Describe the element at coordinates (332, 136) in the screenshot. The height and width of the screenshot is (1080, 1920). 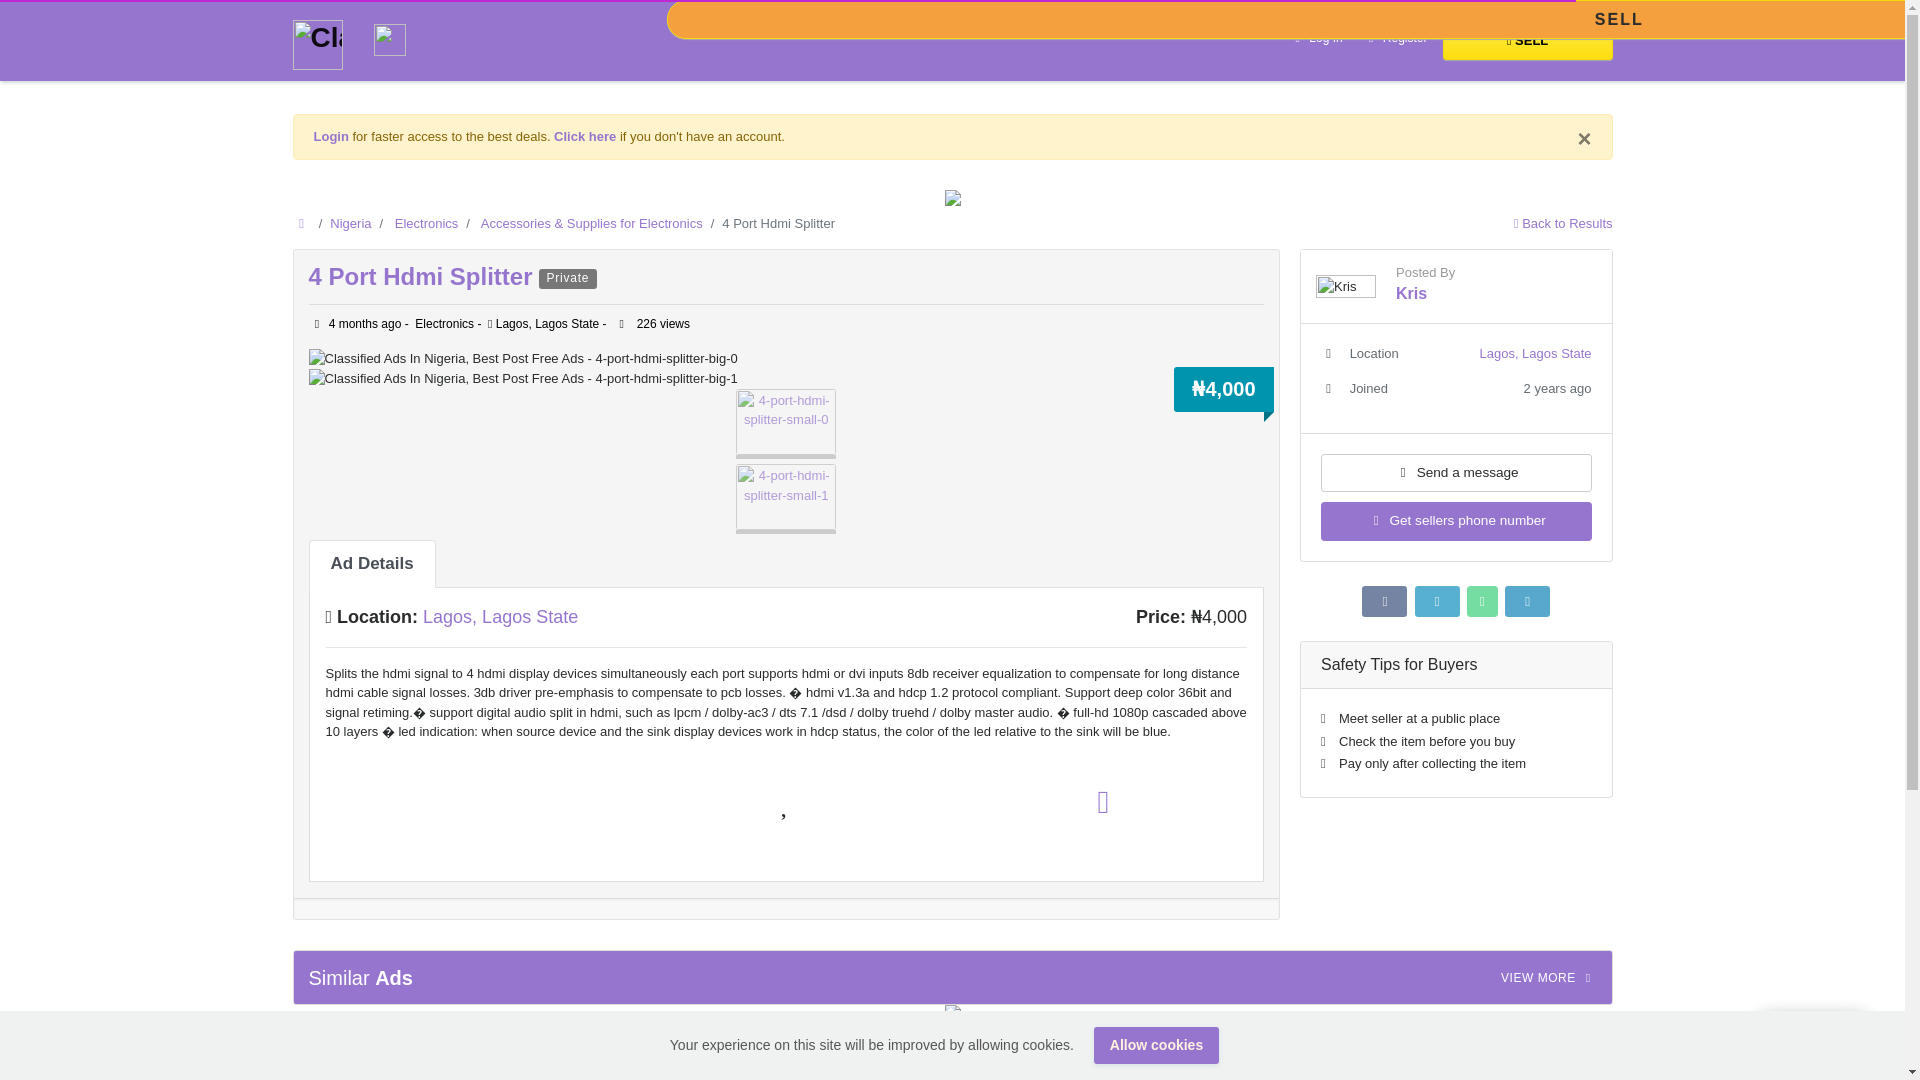
I see `Login` at that location.